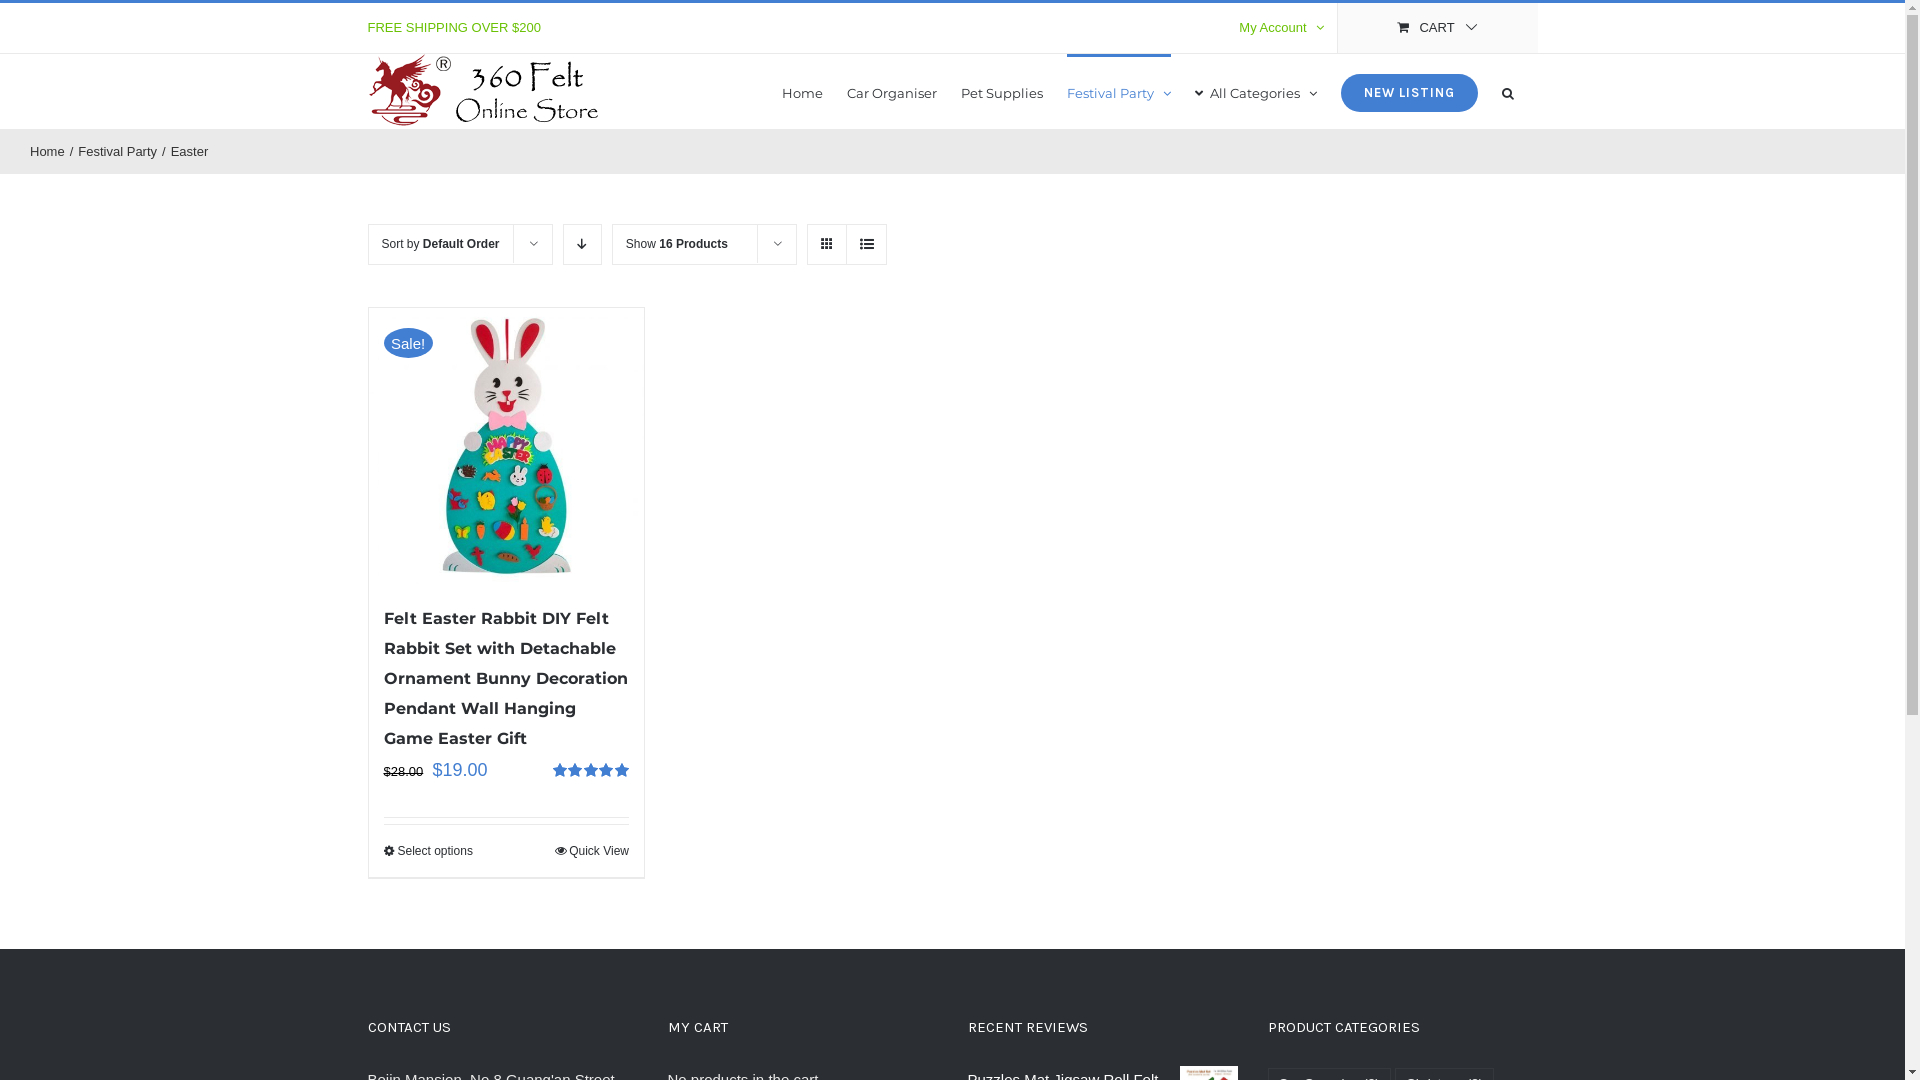 The width and height of the screenshot is (1920, 1080). Describe the element at coordinates (1408, 92) in the screenshot. I see `NEW LISTING` at that location.